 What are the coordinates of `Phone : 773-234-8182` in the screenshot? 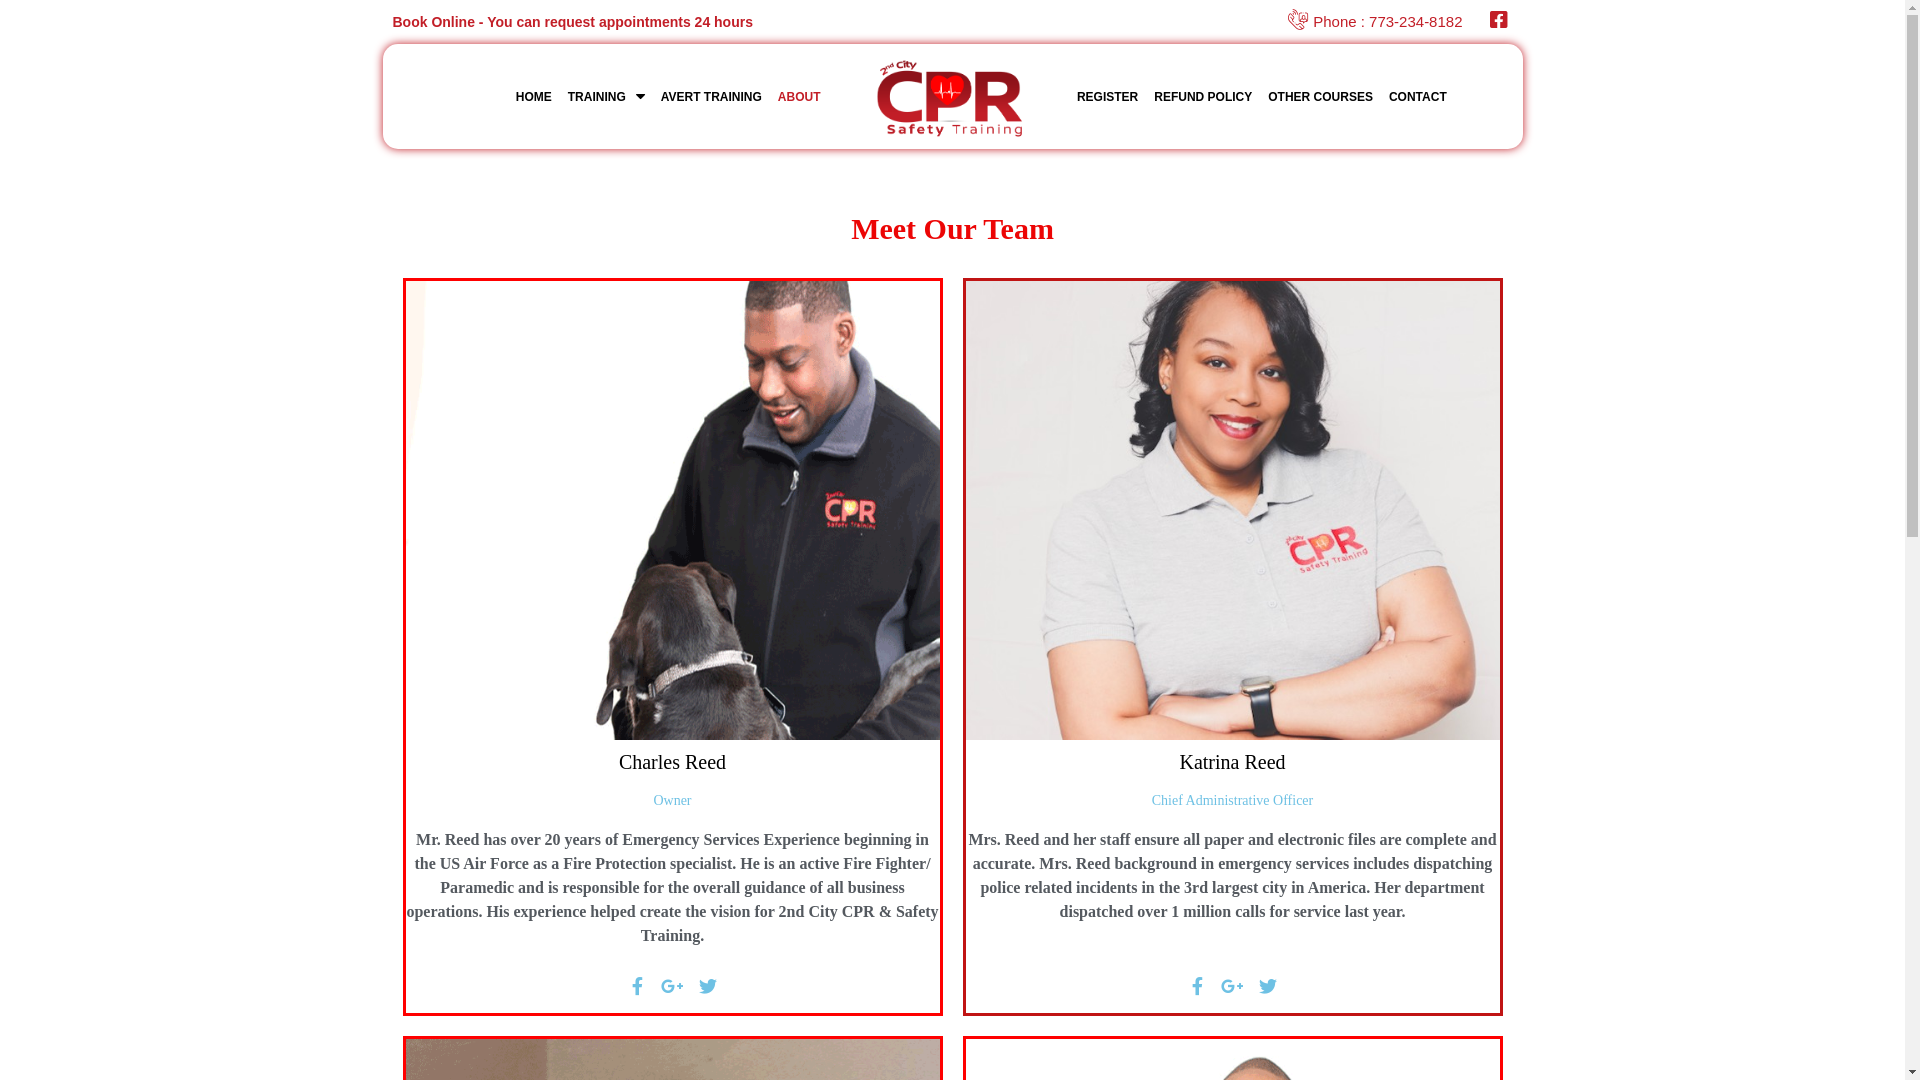 It's located at (1375, 22).